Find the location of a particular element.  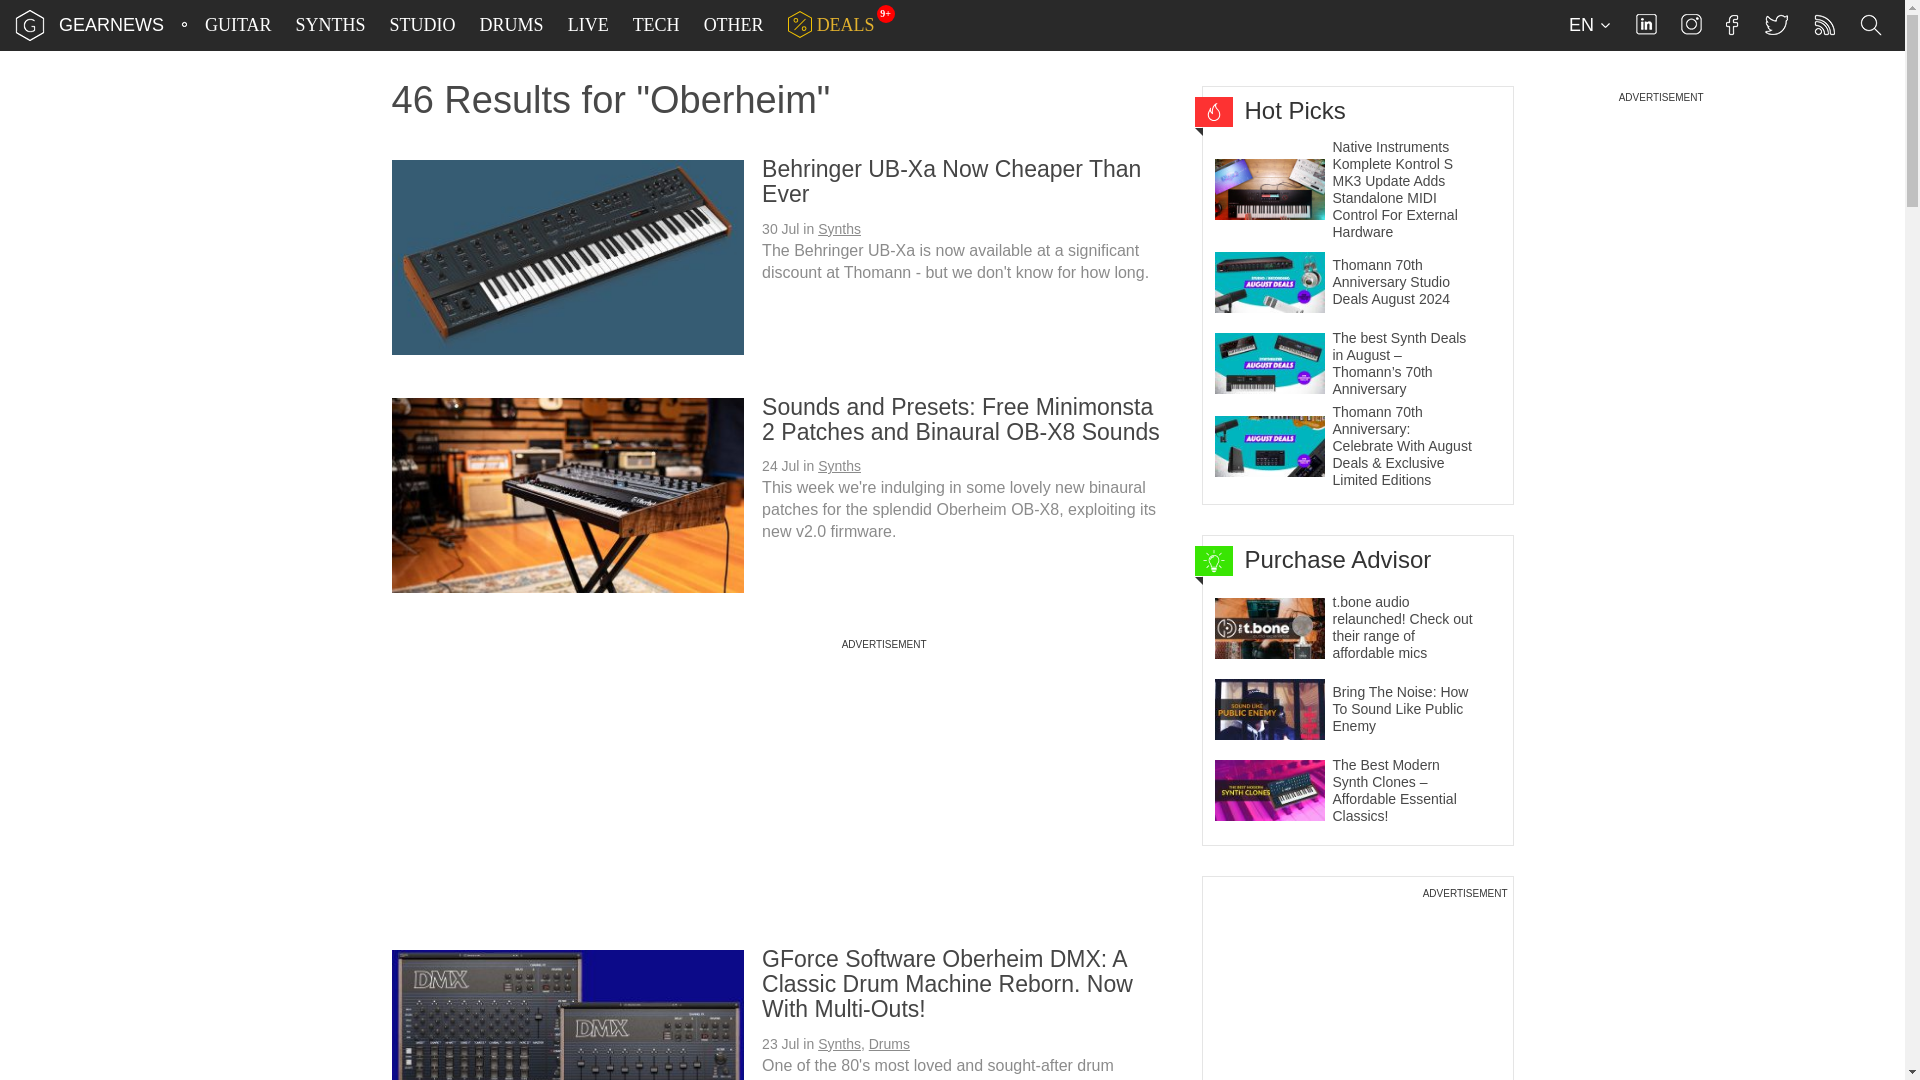

GEARNEWS is located at coordinates (111, 24).